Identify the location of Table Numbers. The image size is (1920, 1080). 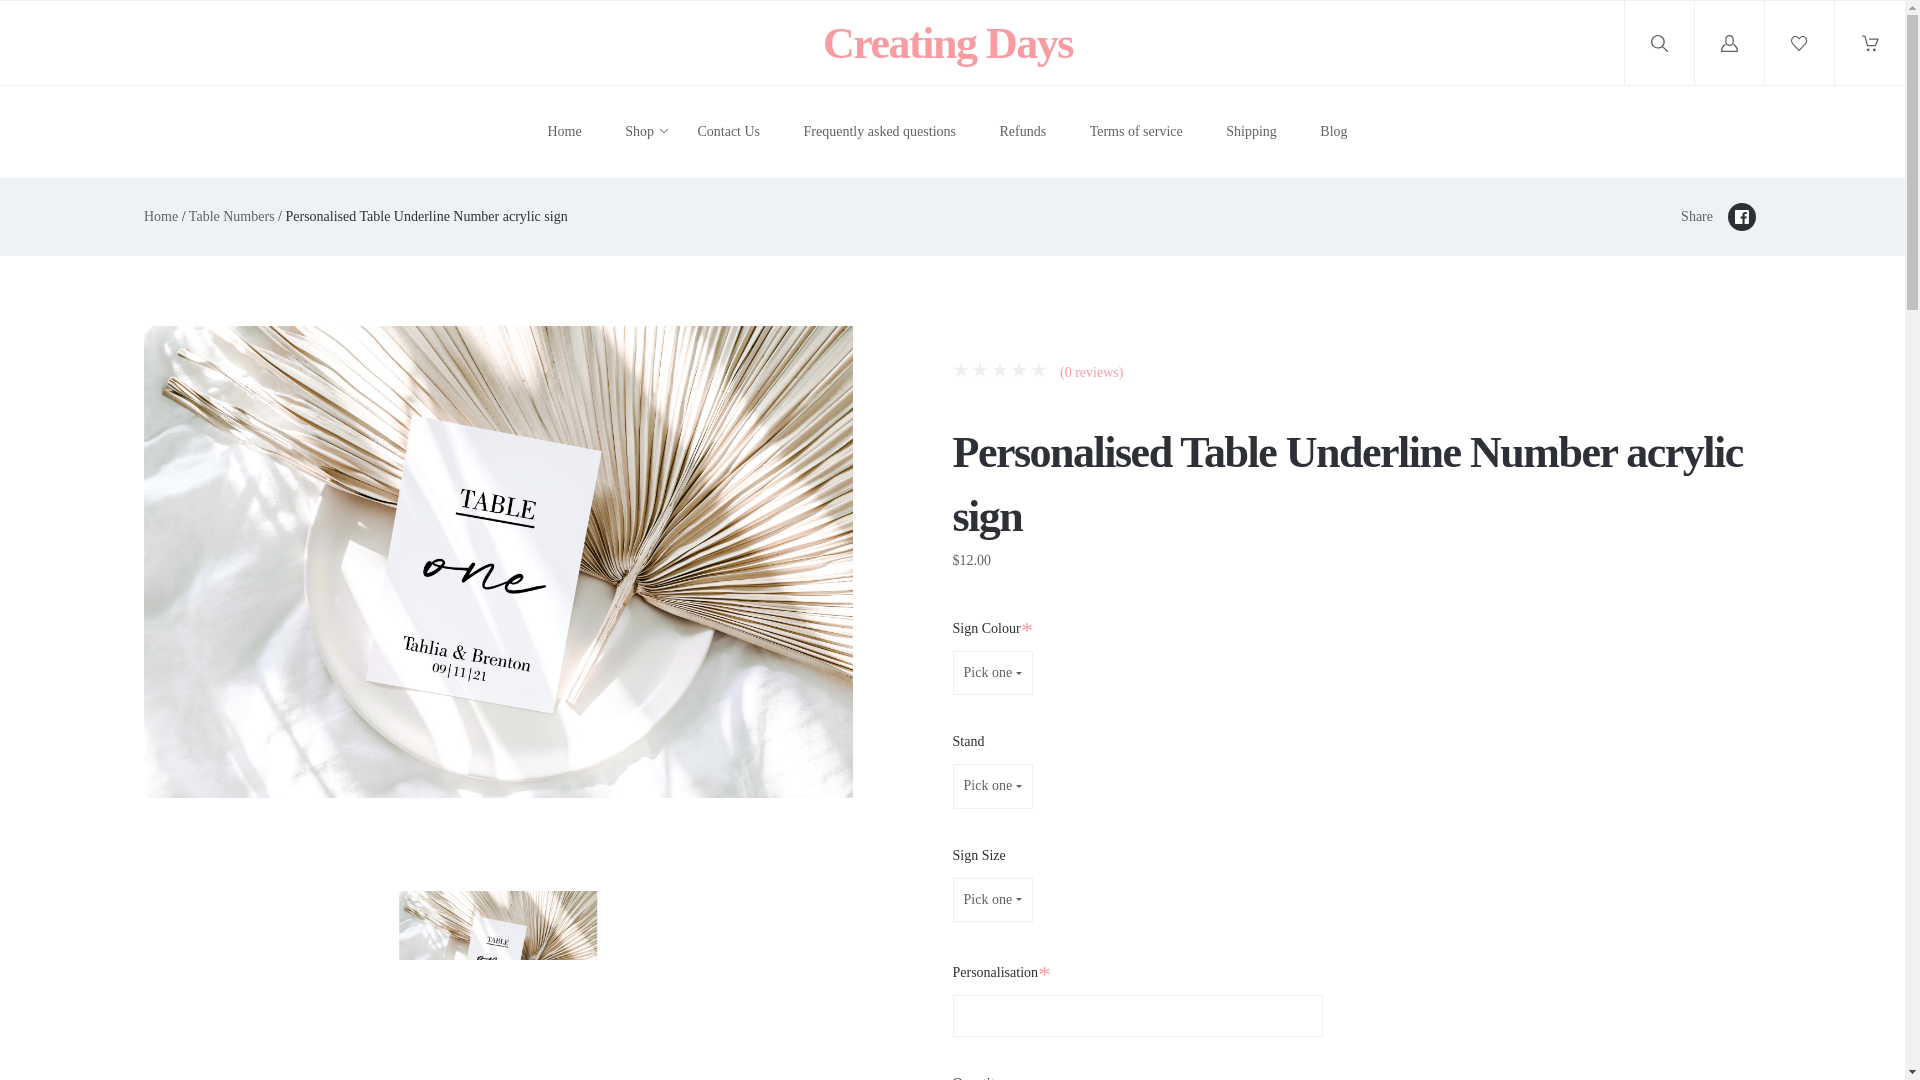
(231, 216).